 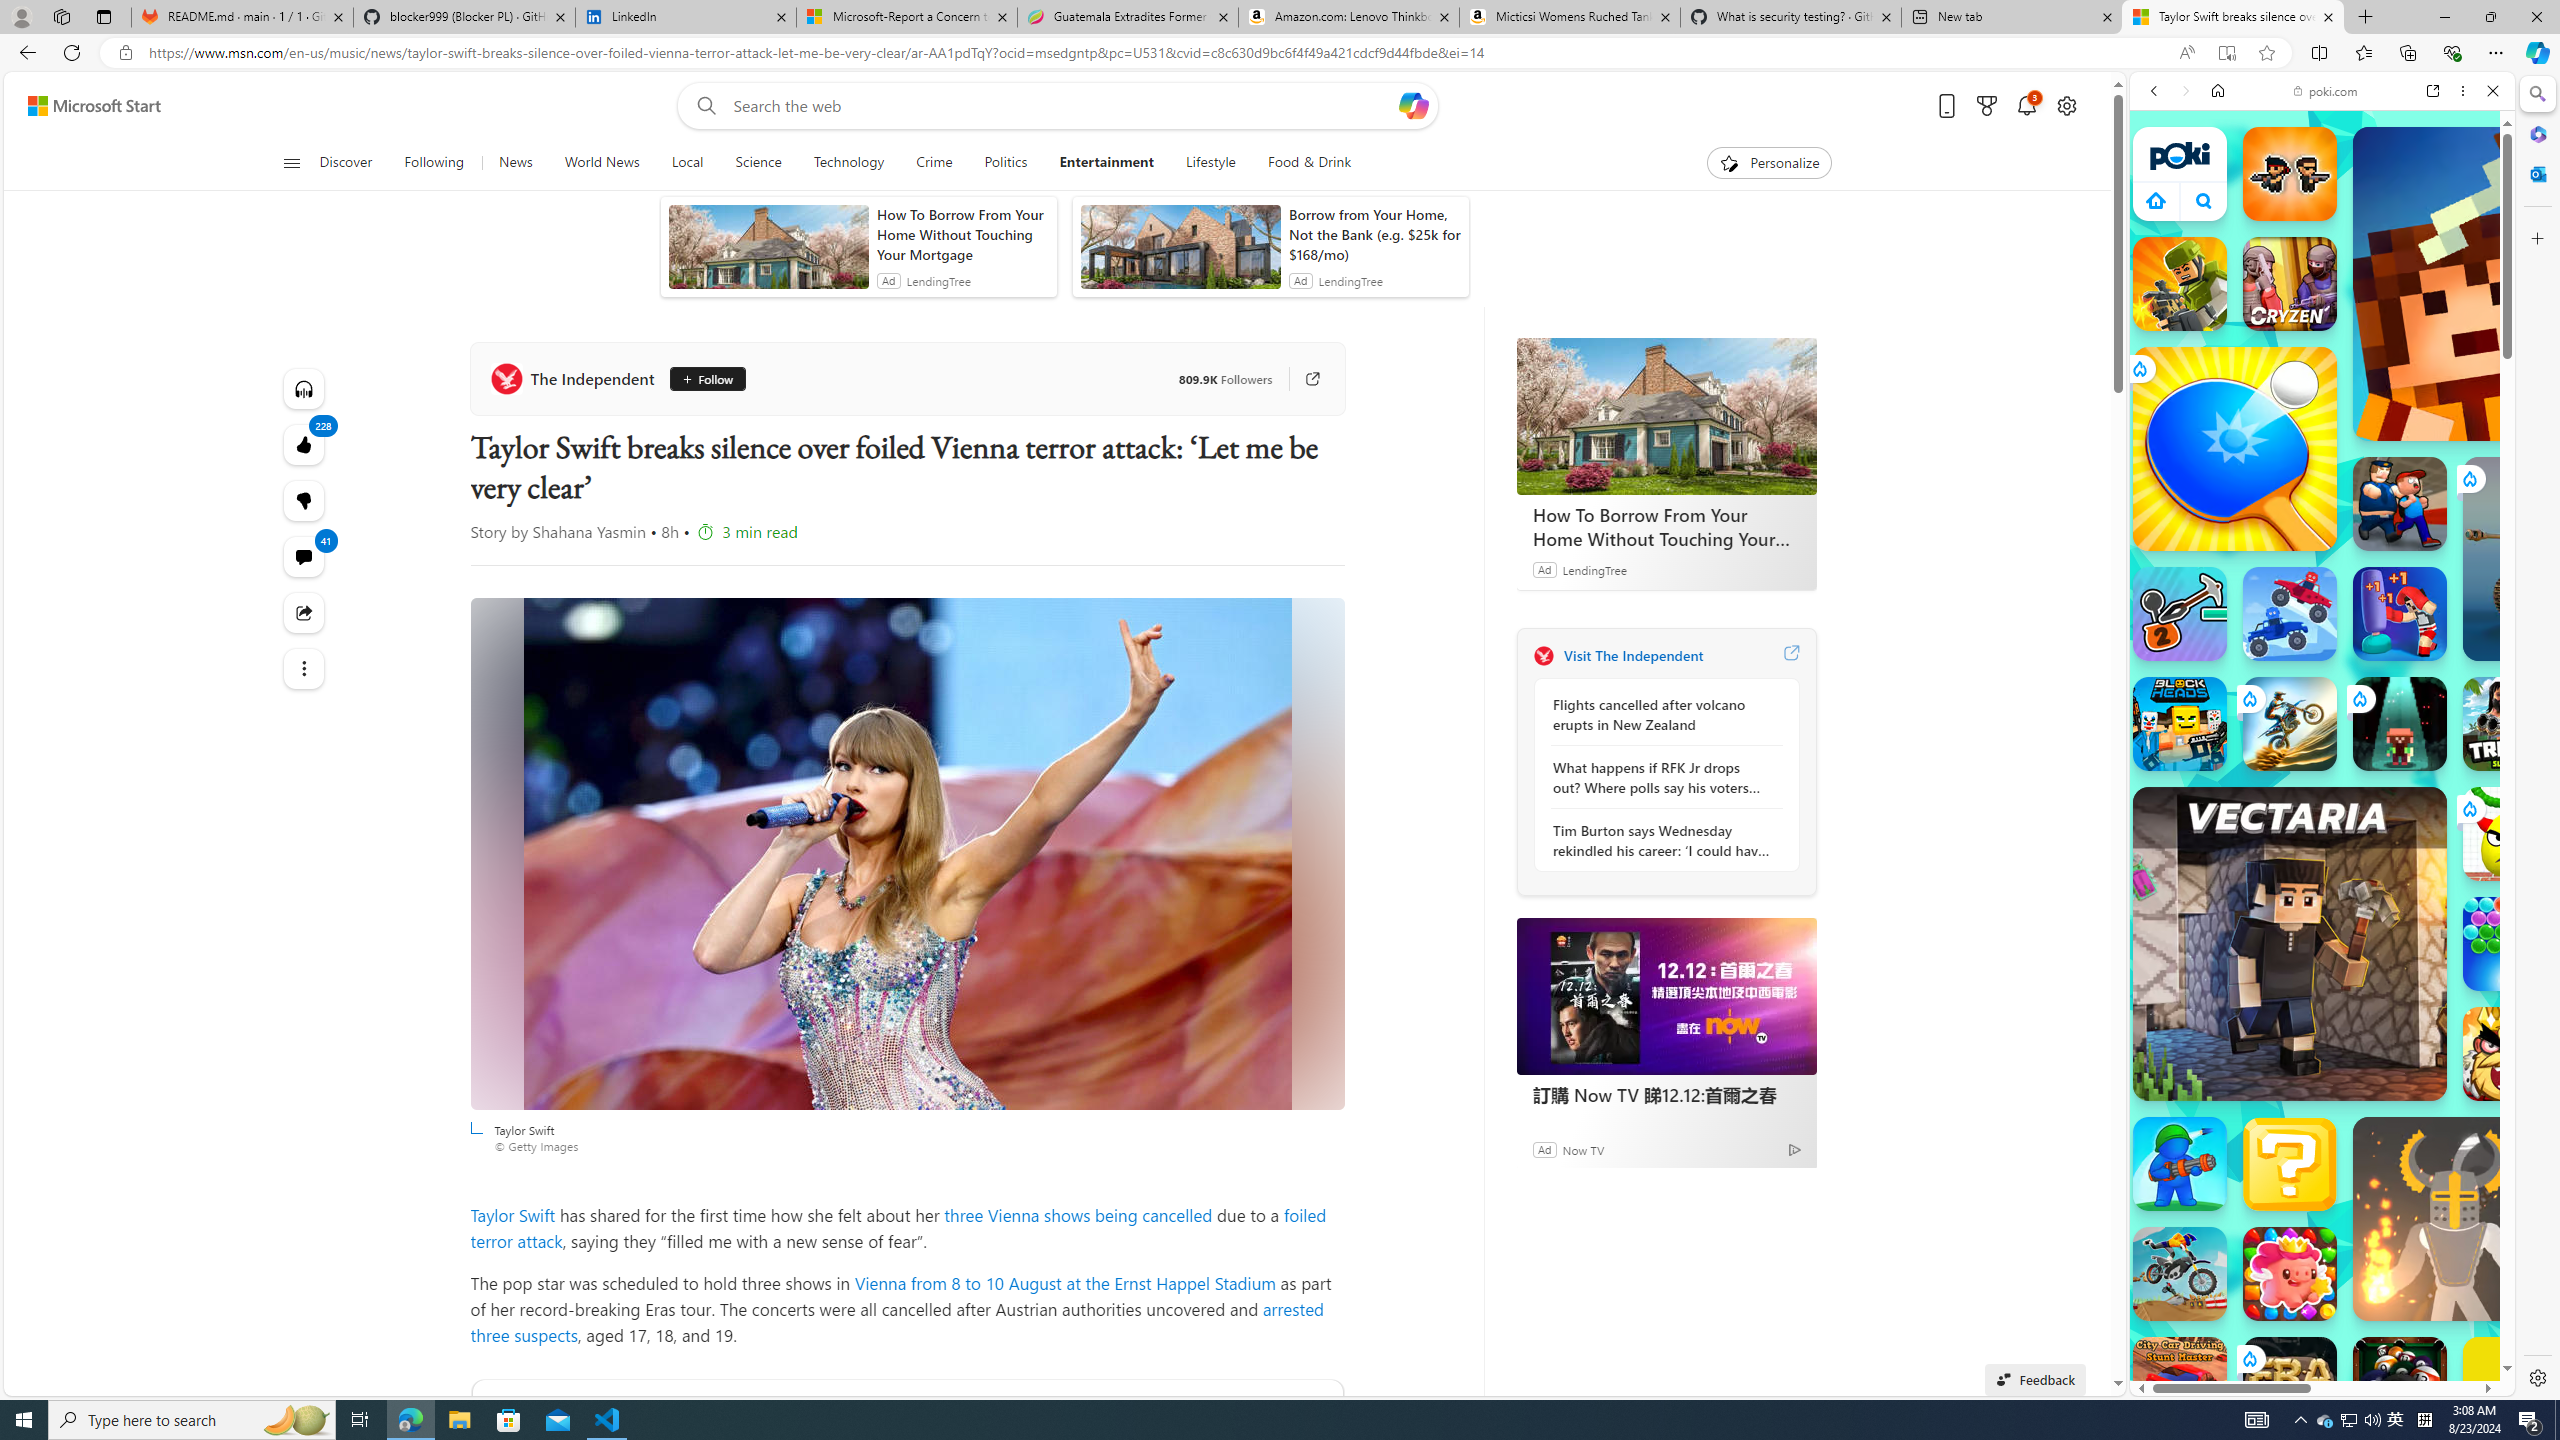 I want to click on Crazy Cars, so click(x=2521, y=1020).